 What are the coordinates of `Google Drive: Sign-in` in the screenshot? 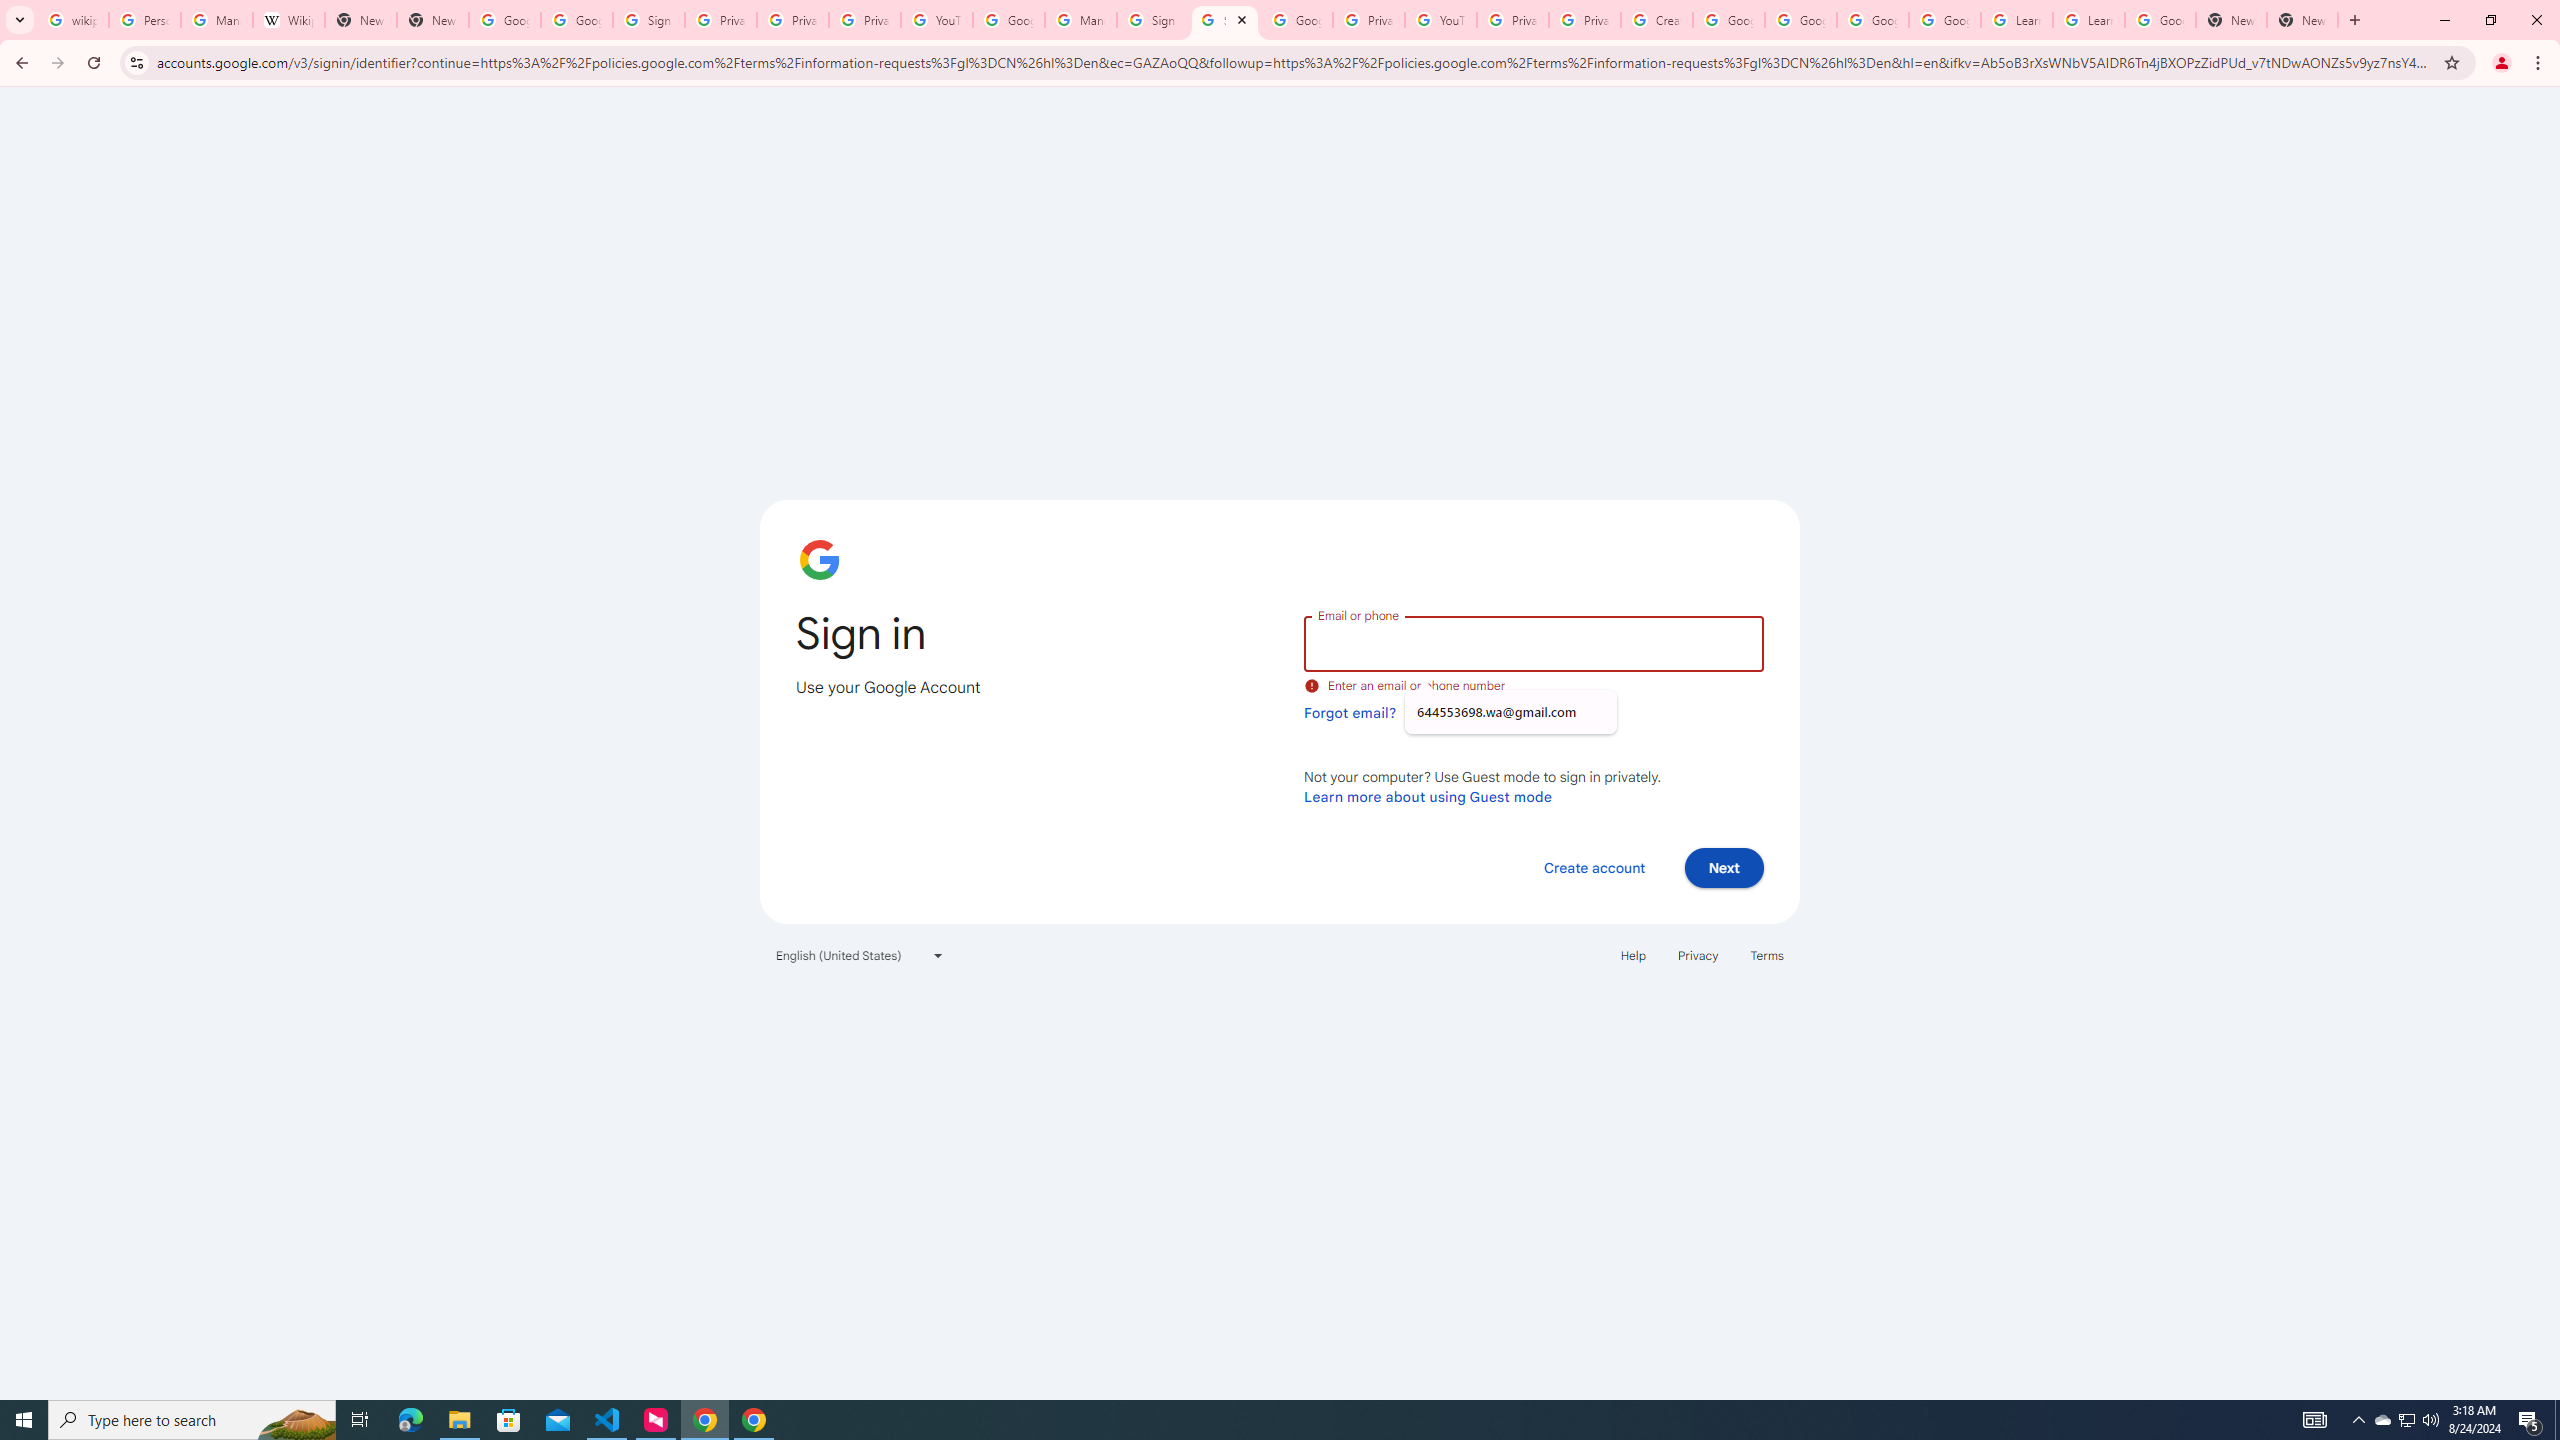 It's located at (577, 20).